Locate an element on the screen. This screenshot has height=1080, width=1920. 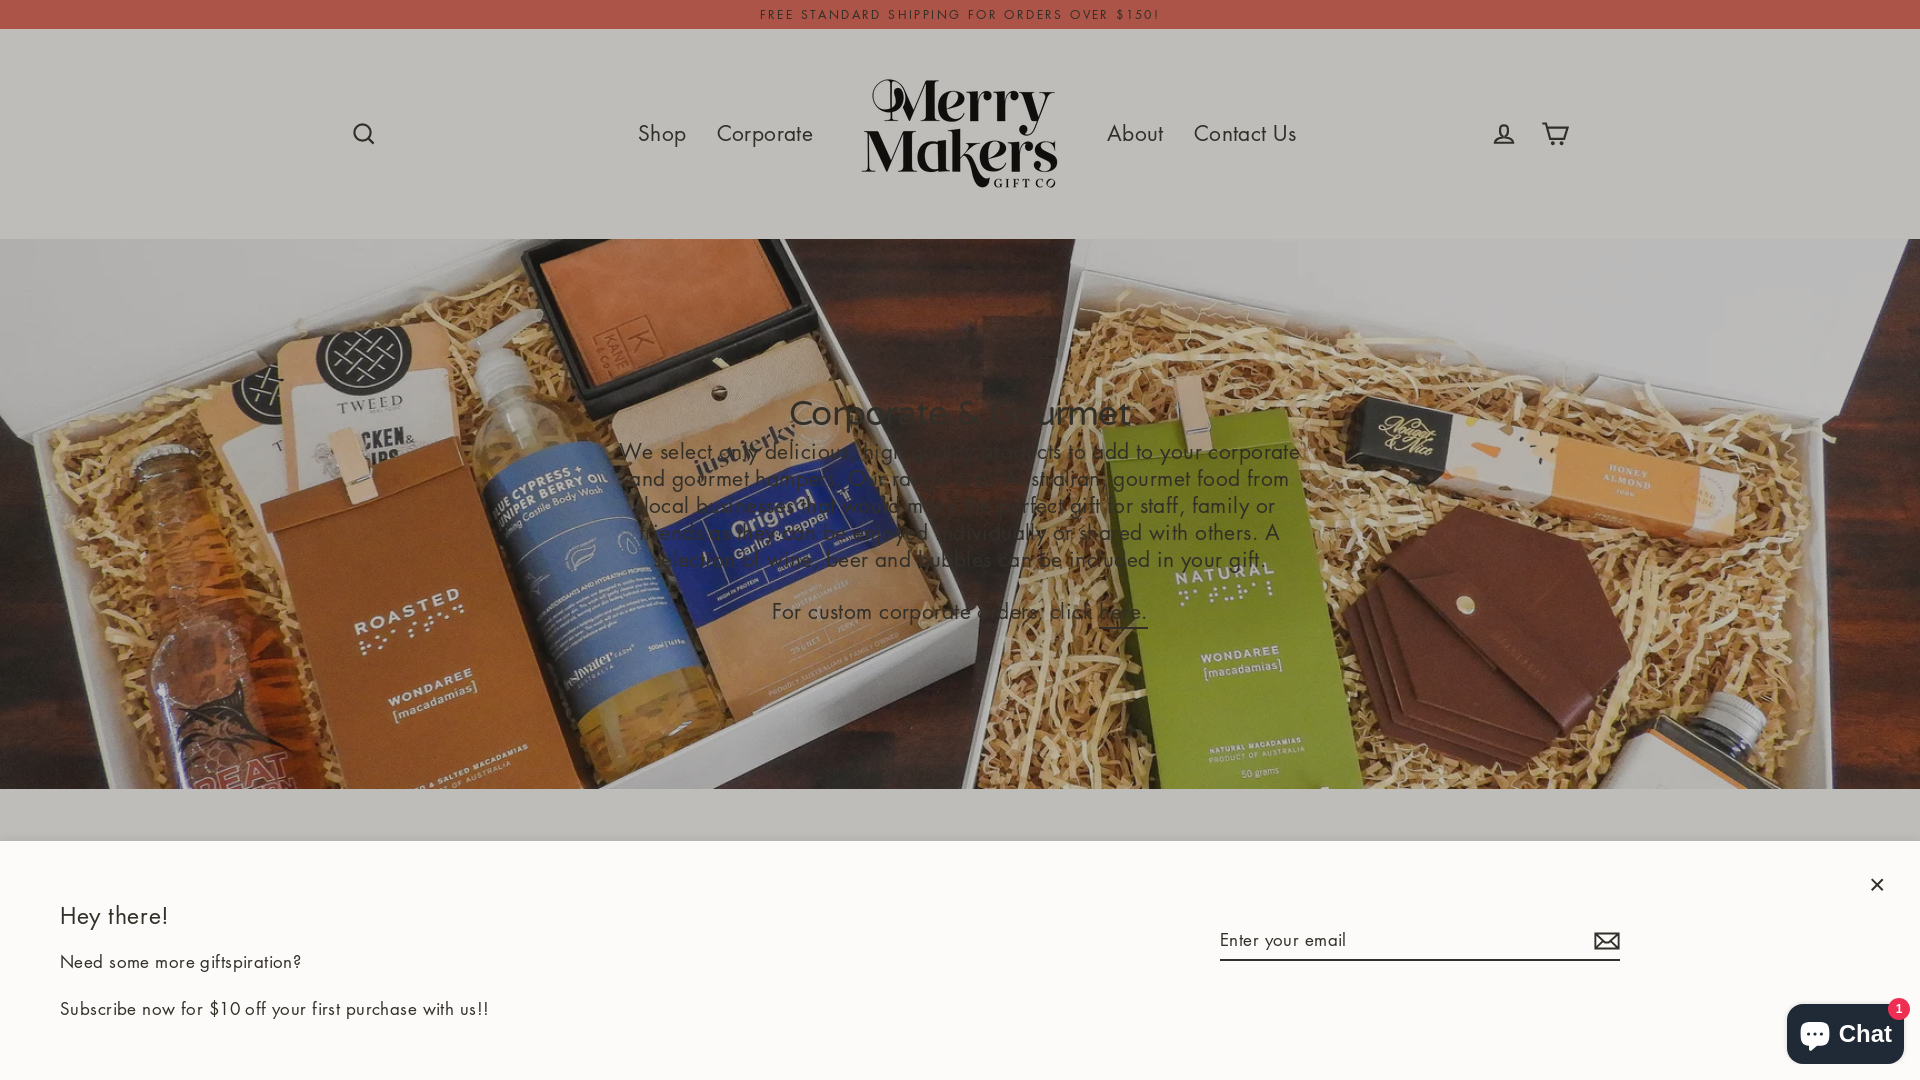
Subscribe is located at coordinates (1604, 941).